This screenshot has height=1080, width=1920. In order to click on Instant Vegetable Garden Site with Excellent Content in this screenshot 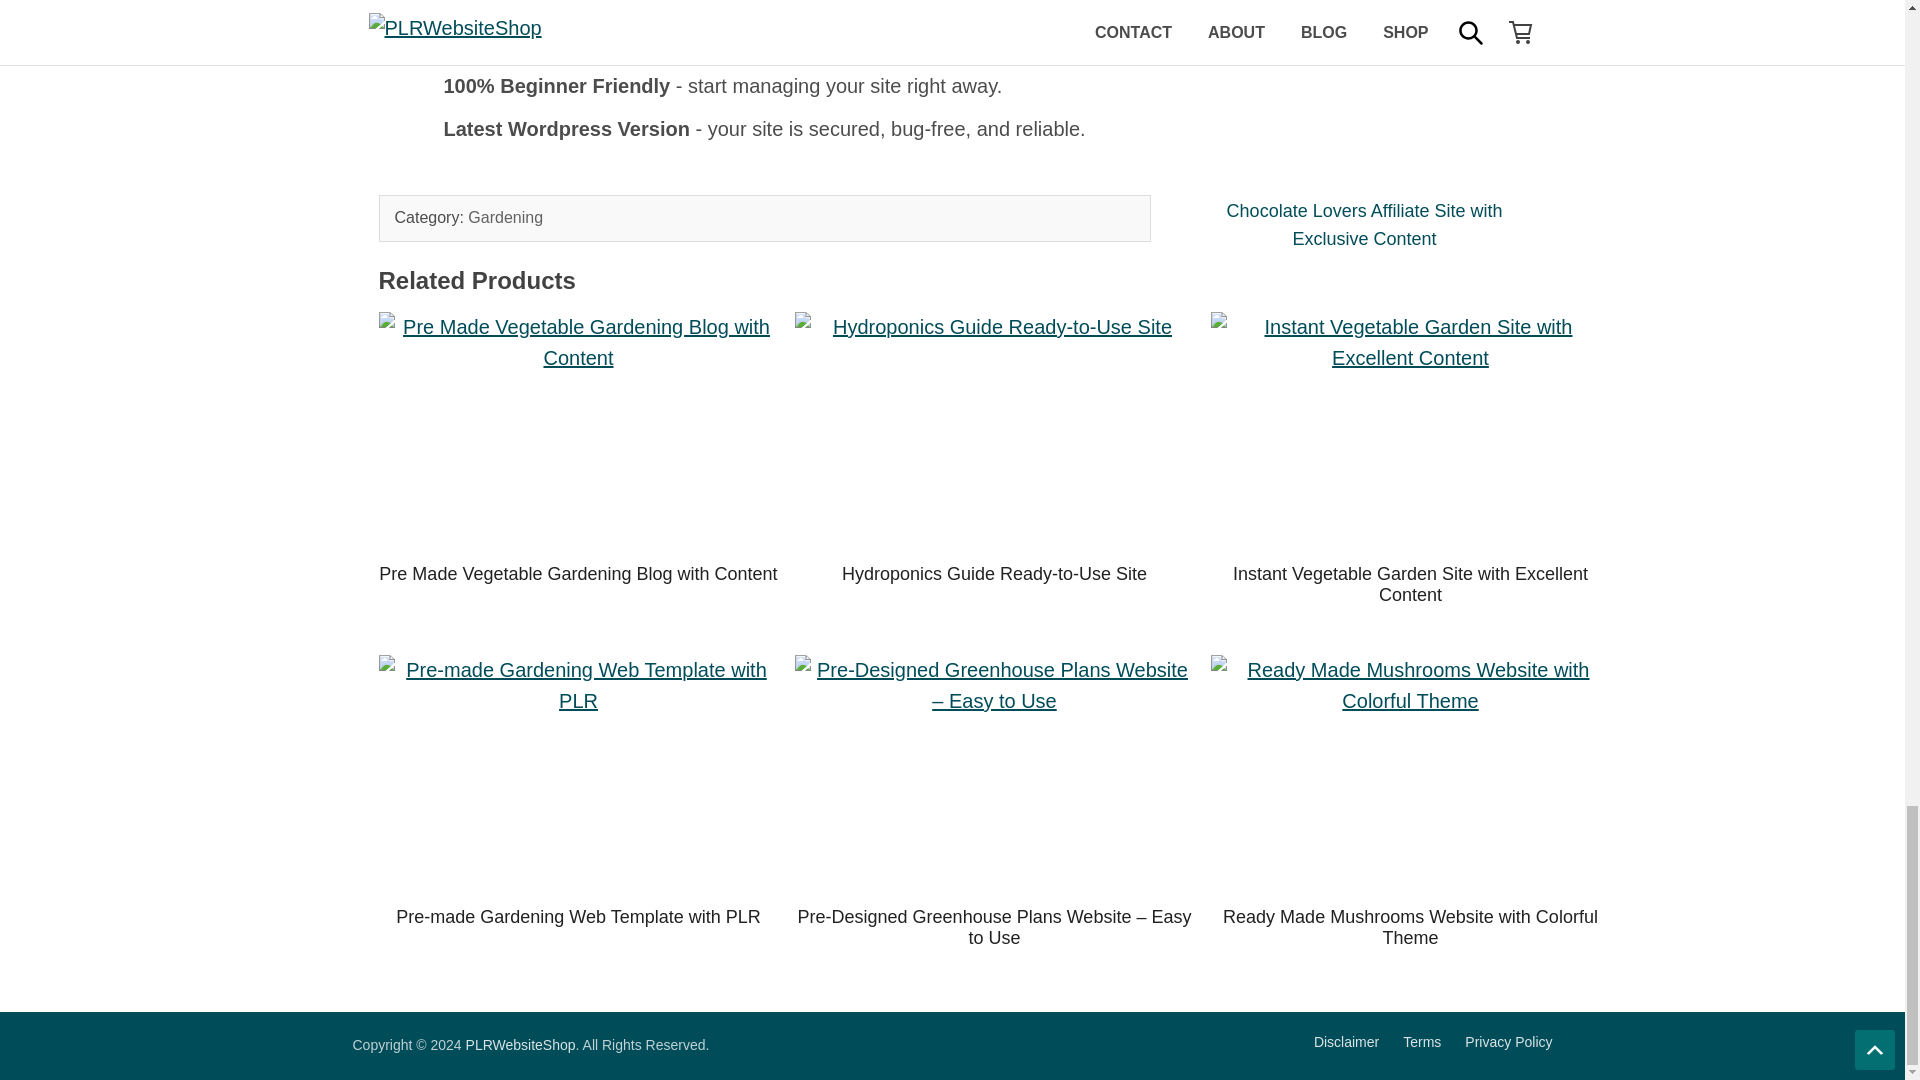, I will do `click(1410, 432)`.